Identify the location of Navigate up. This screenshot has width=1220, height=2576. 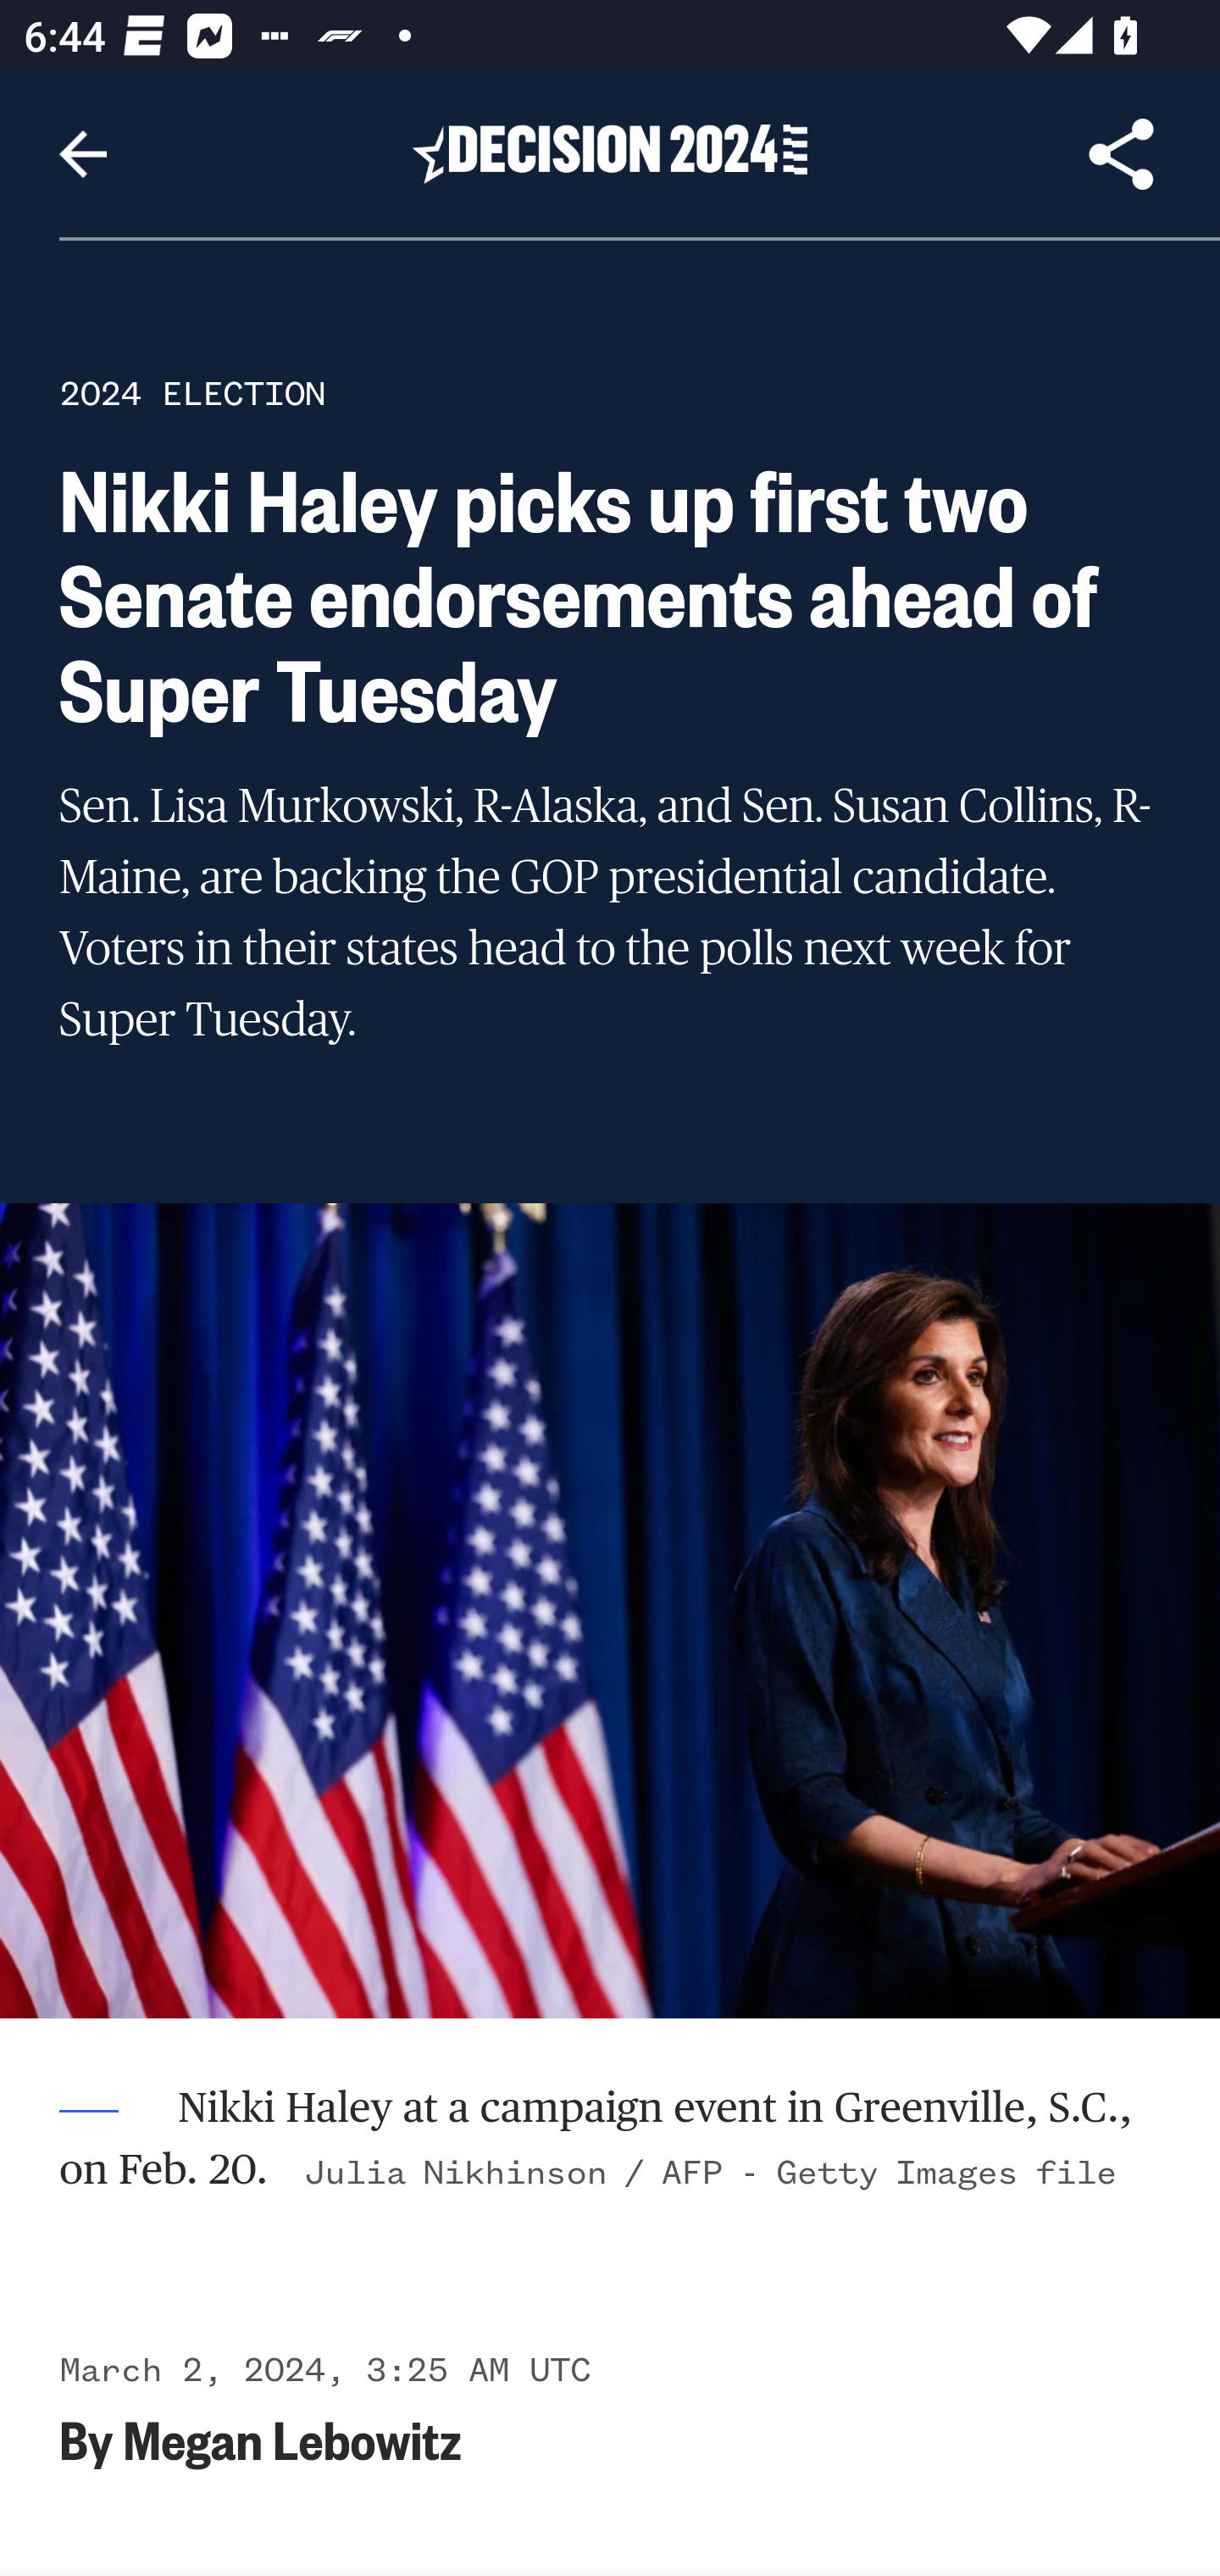
(83, 154).